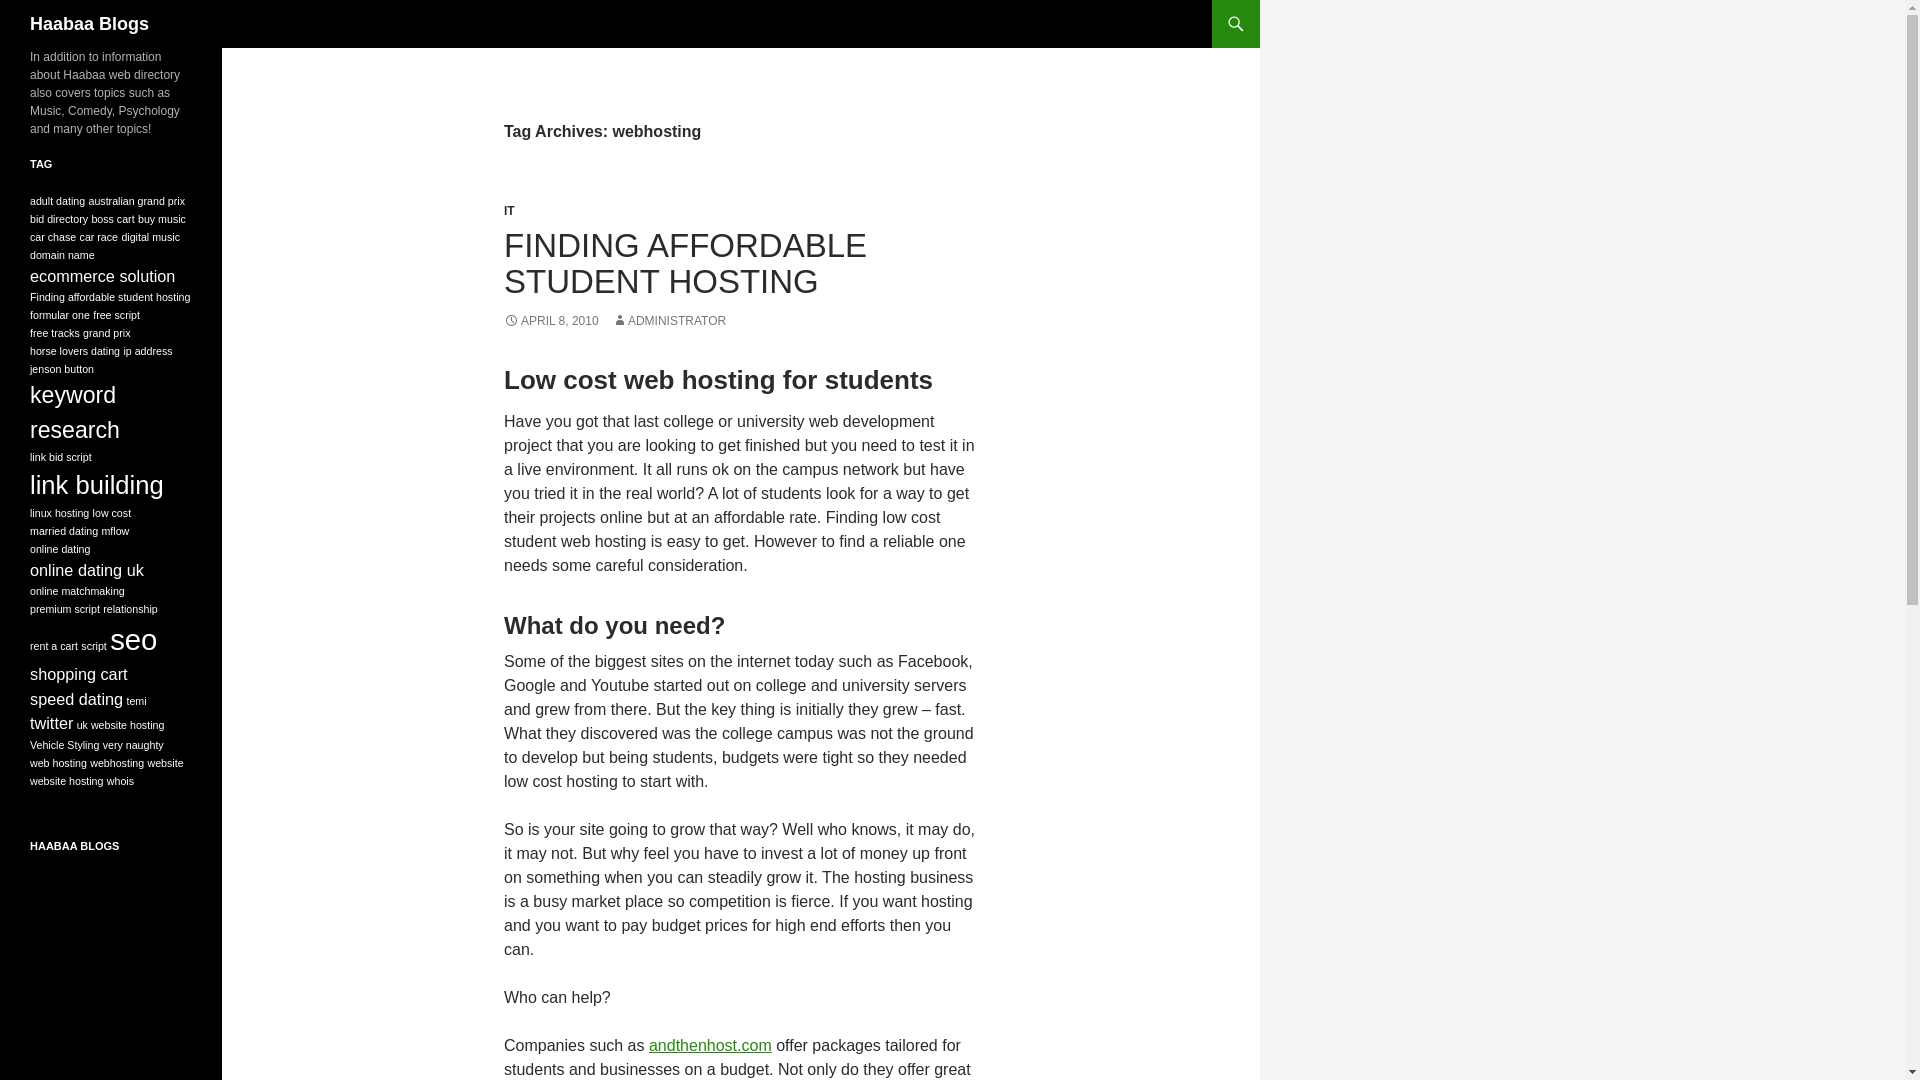 Image resolution: width=1920 pixels, height=1080 pixels. What do you see at coordinates (74, 412) in the screenshot?
I see `keyword research` at bounding box center [74, 412].